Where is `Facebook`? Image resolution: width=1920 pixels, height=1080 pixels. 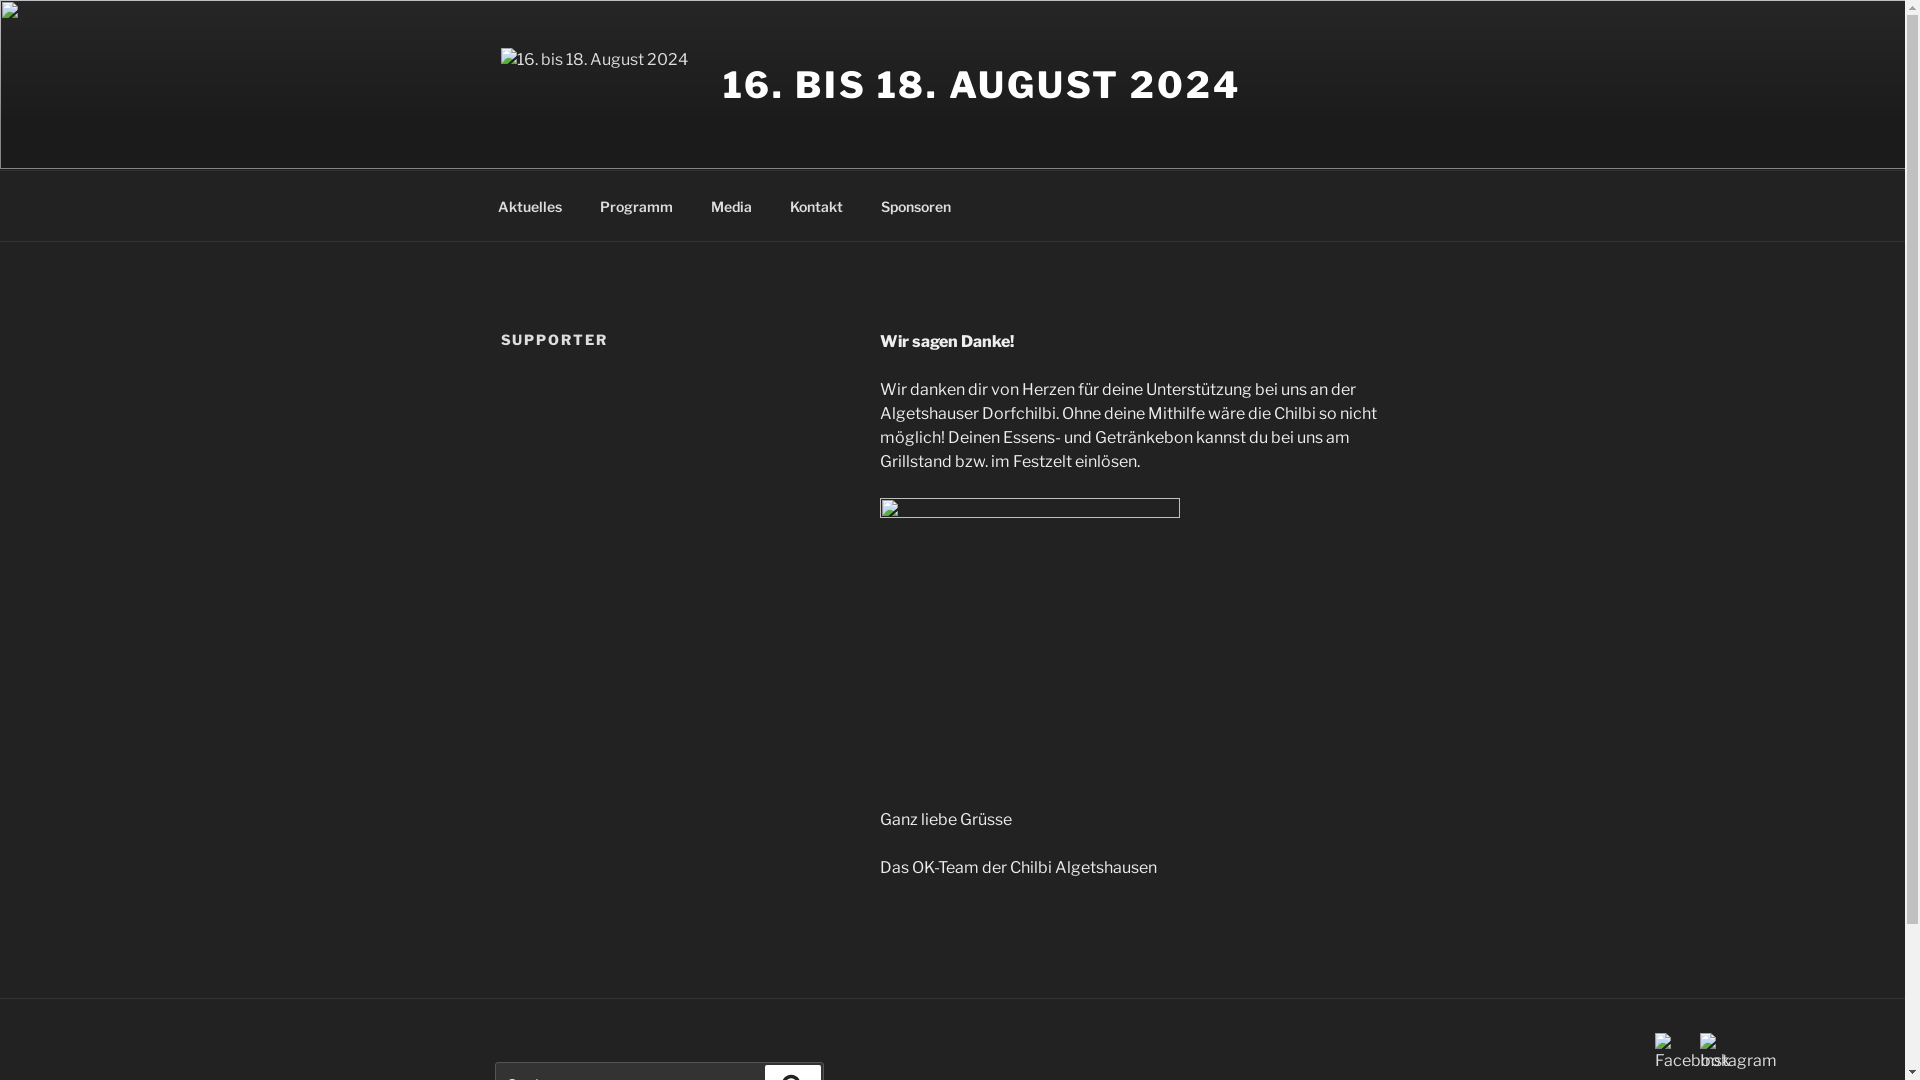
Facebook is located at coordinates (1692, 1053).